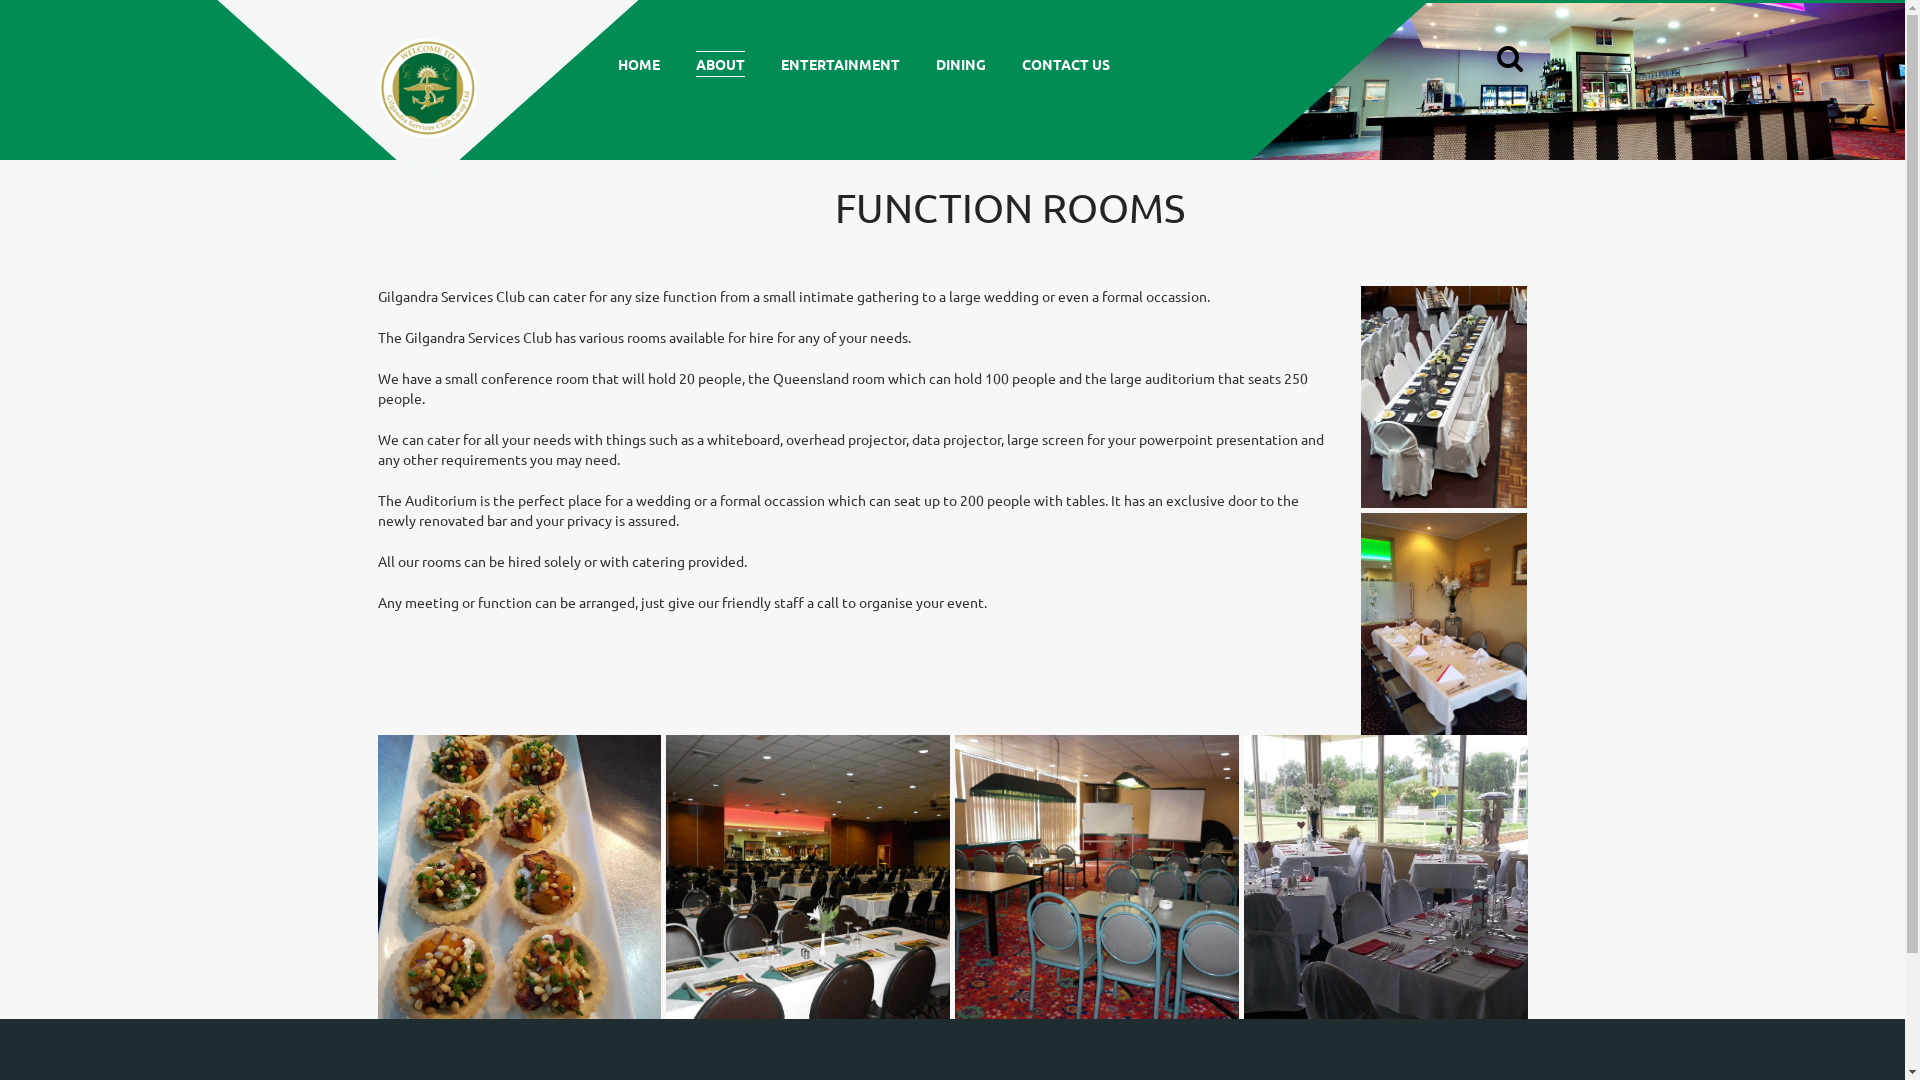 Image resolution: width=1920 pixels, height=1080 pixels. Describe the element at coordinates (720, 64) in the screenshot. I see `ABOUT` at that location.